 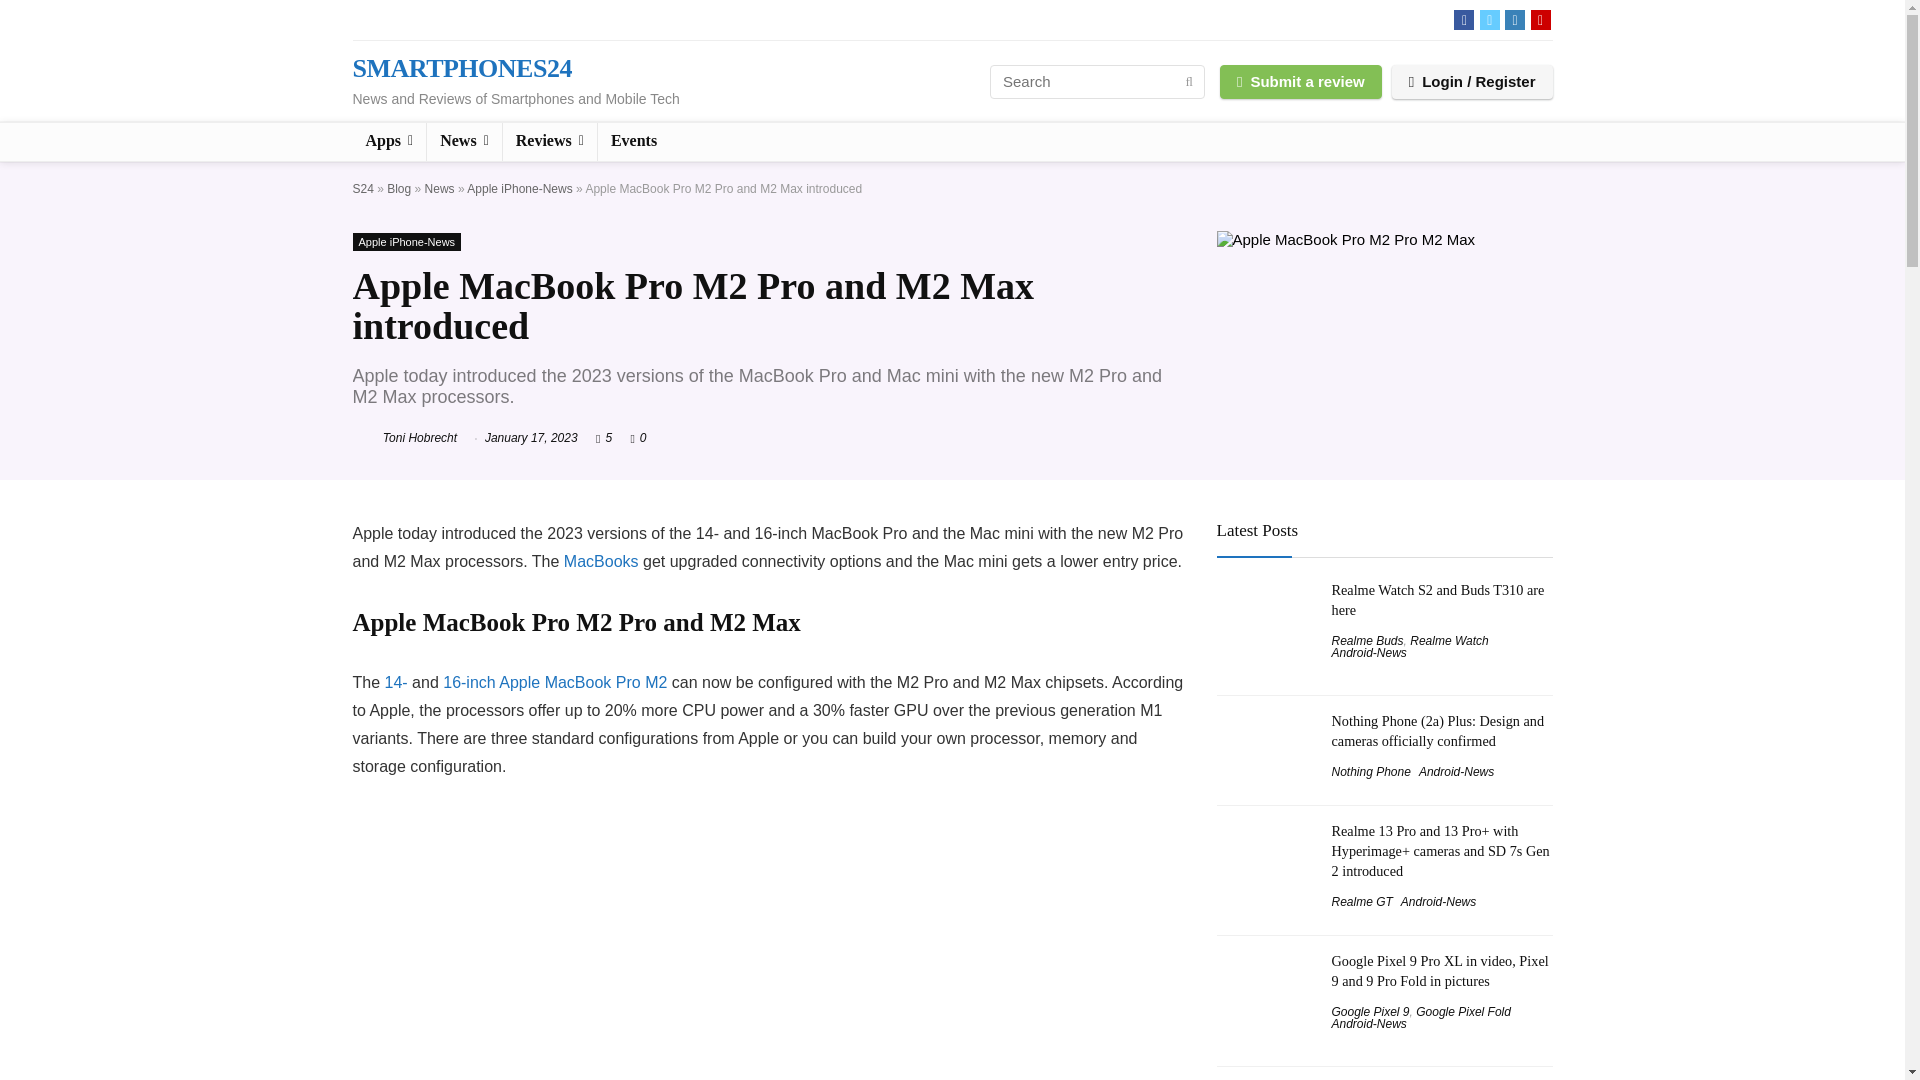 What do you see at coordinates (464, 142) in the screenshot?
I see `News` at bounding box center [464, 142].